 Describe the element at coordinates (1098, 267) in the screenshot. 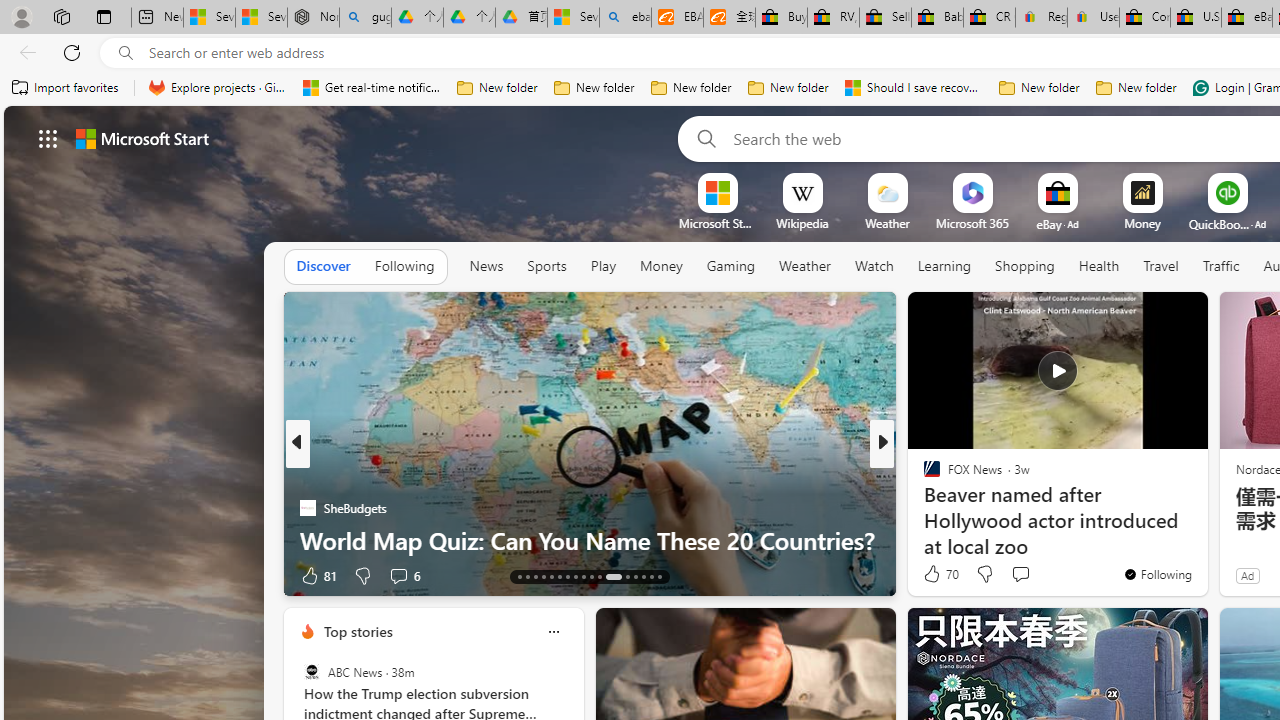

I see `Health` at that location.